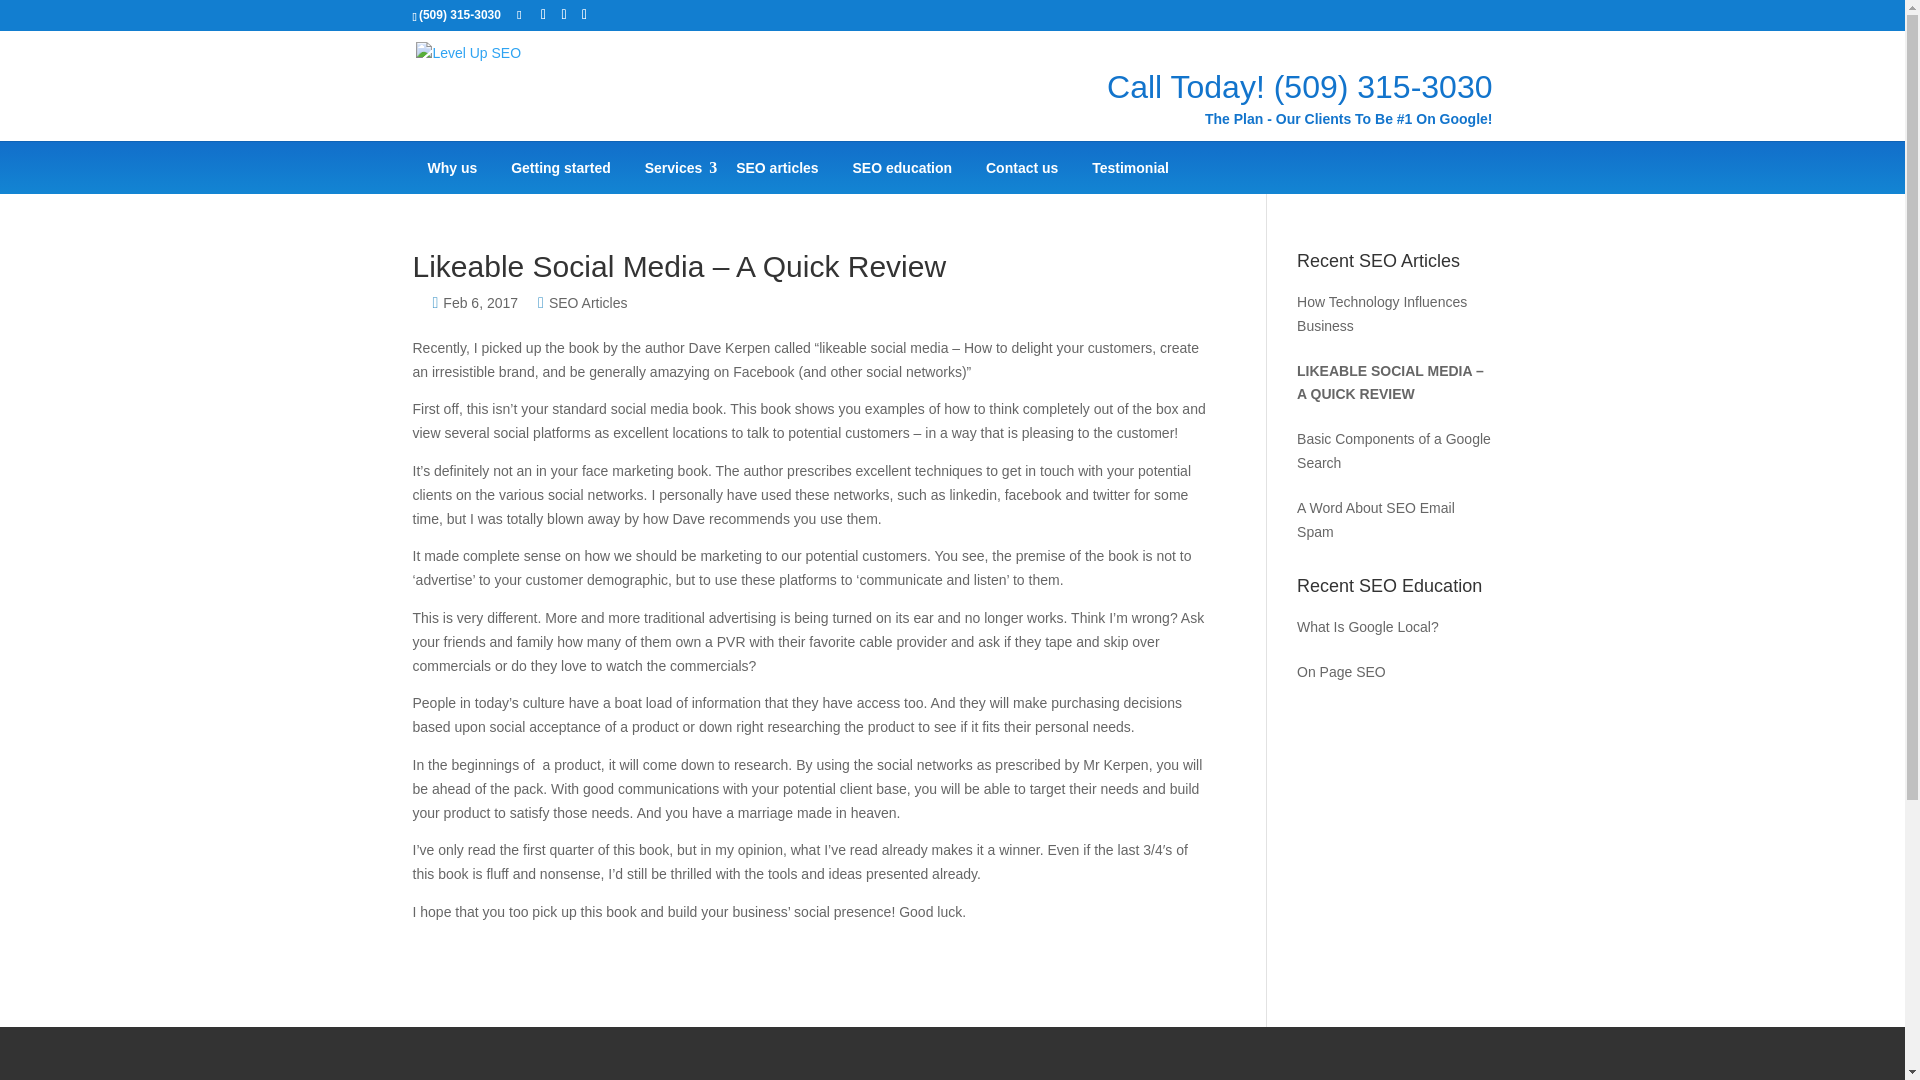 The width and height of the screenshot is (1920, 1080). Describe the element at coordinates (1022, 168) in the screenshot. I see `Contact us` at that location.